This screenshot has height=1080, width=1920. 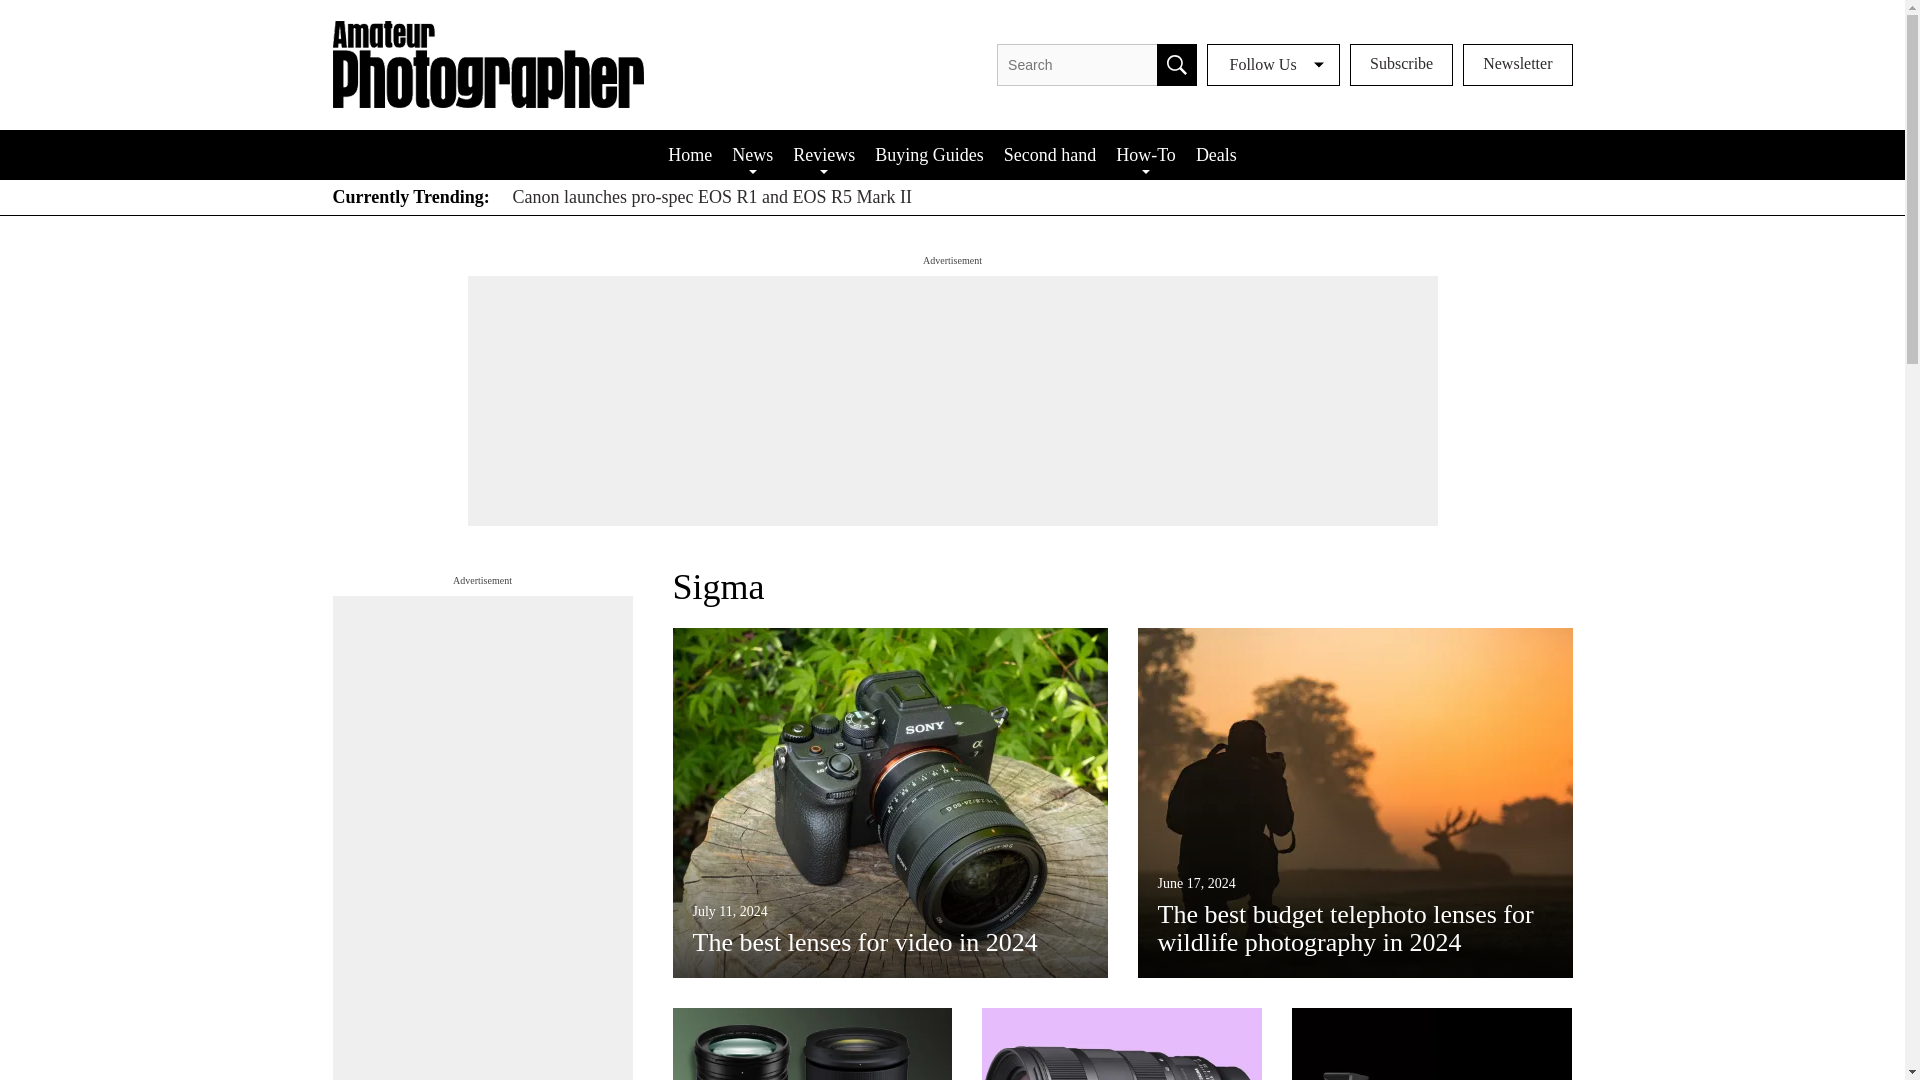 What do you see at coordinates (752, 154) in the screenshot?
I see `News` at bounding box center [752, 154].